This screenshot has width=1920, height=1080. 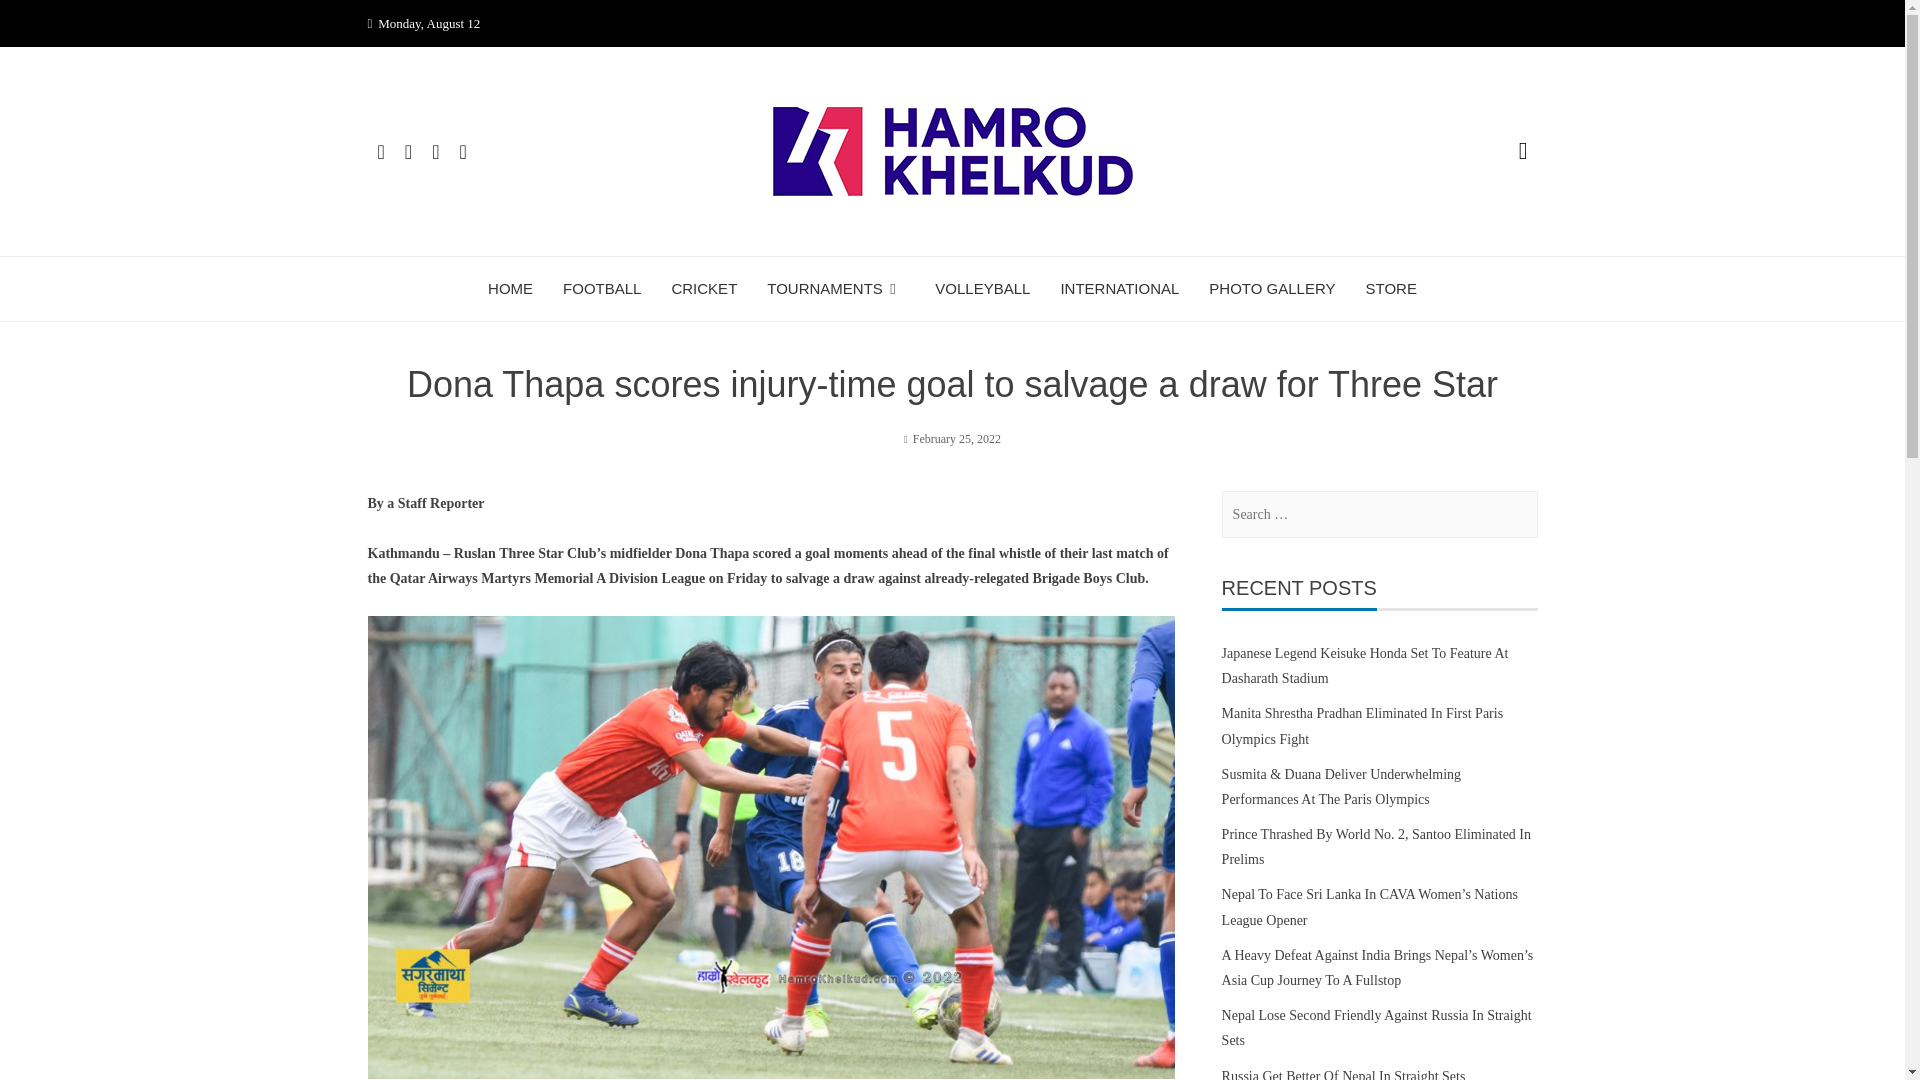 I want to click on VOLLEYBALL, so click(x=982, y=288).